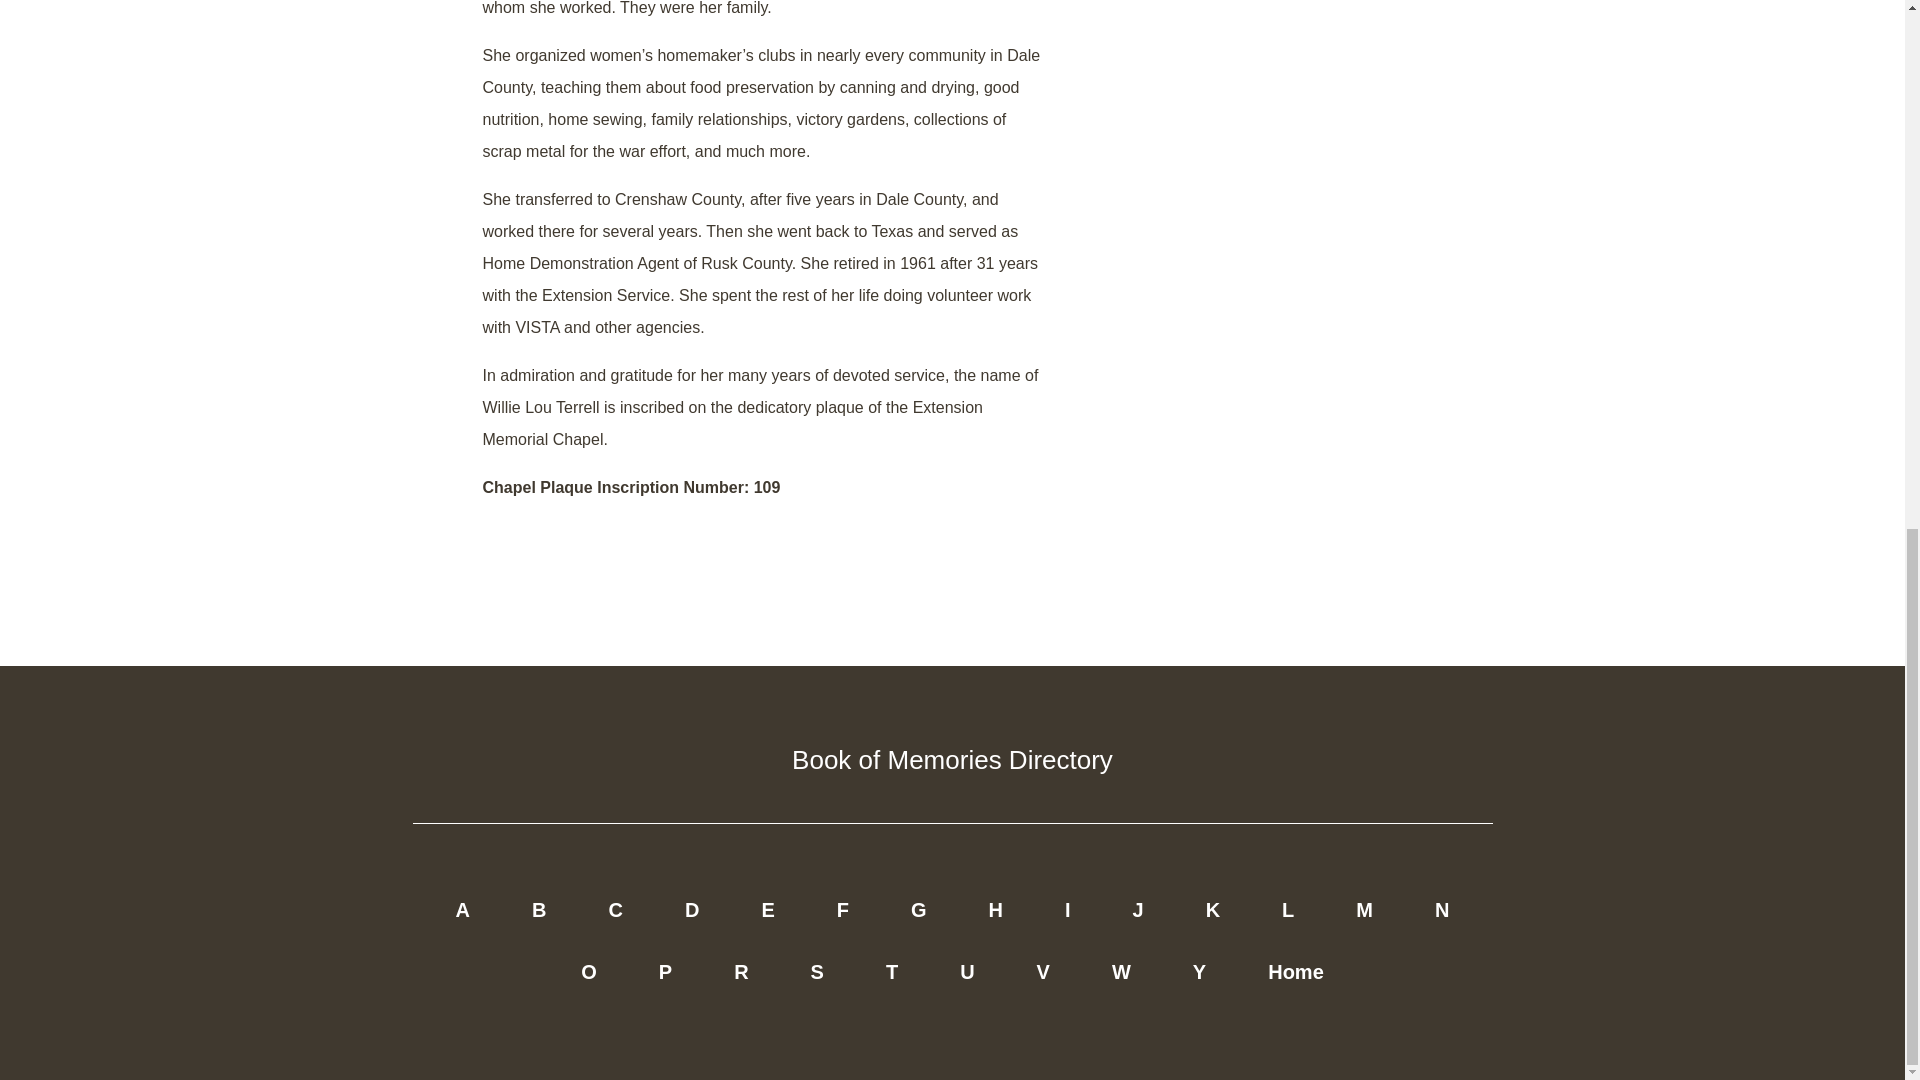 The width and height of the screenshot is (1920, 1080). Describe the element at coordinates (588, 972) in the screenshot. I see `O` at that location.